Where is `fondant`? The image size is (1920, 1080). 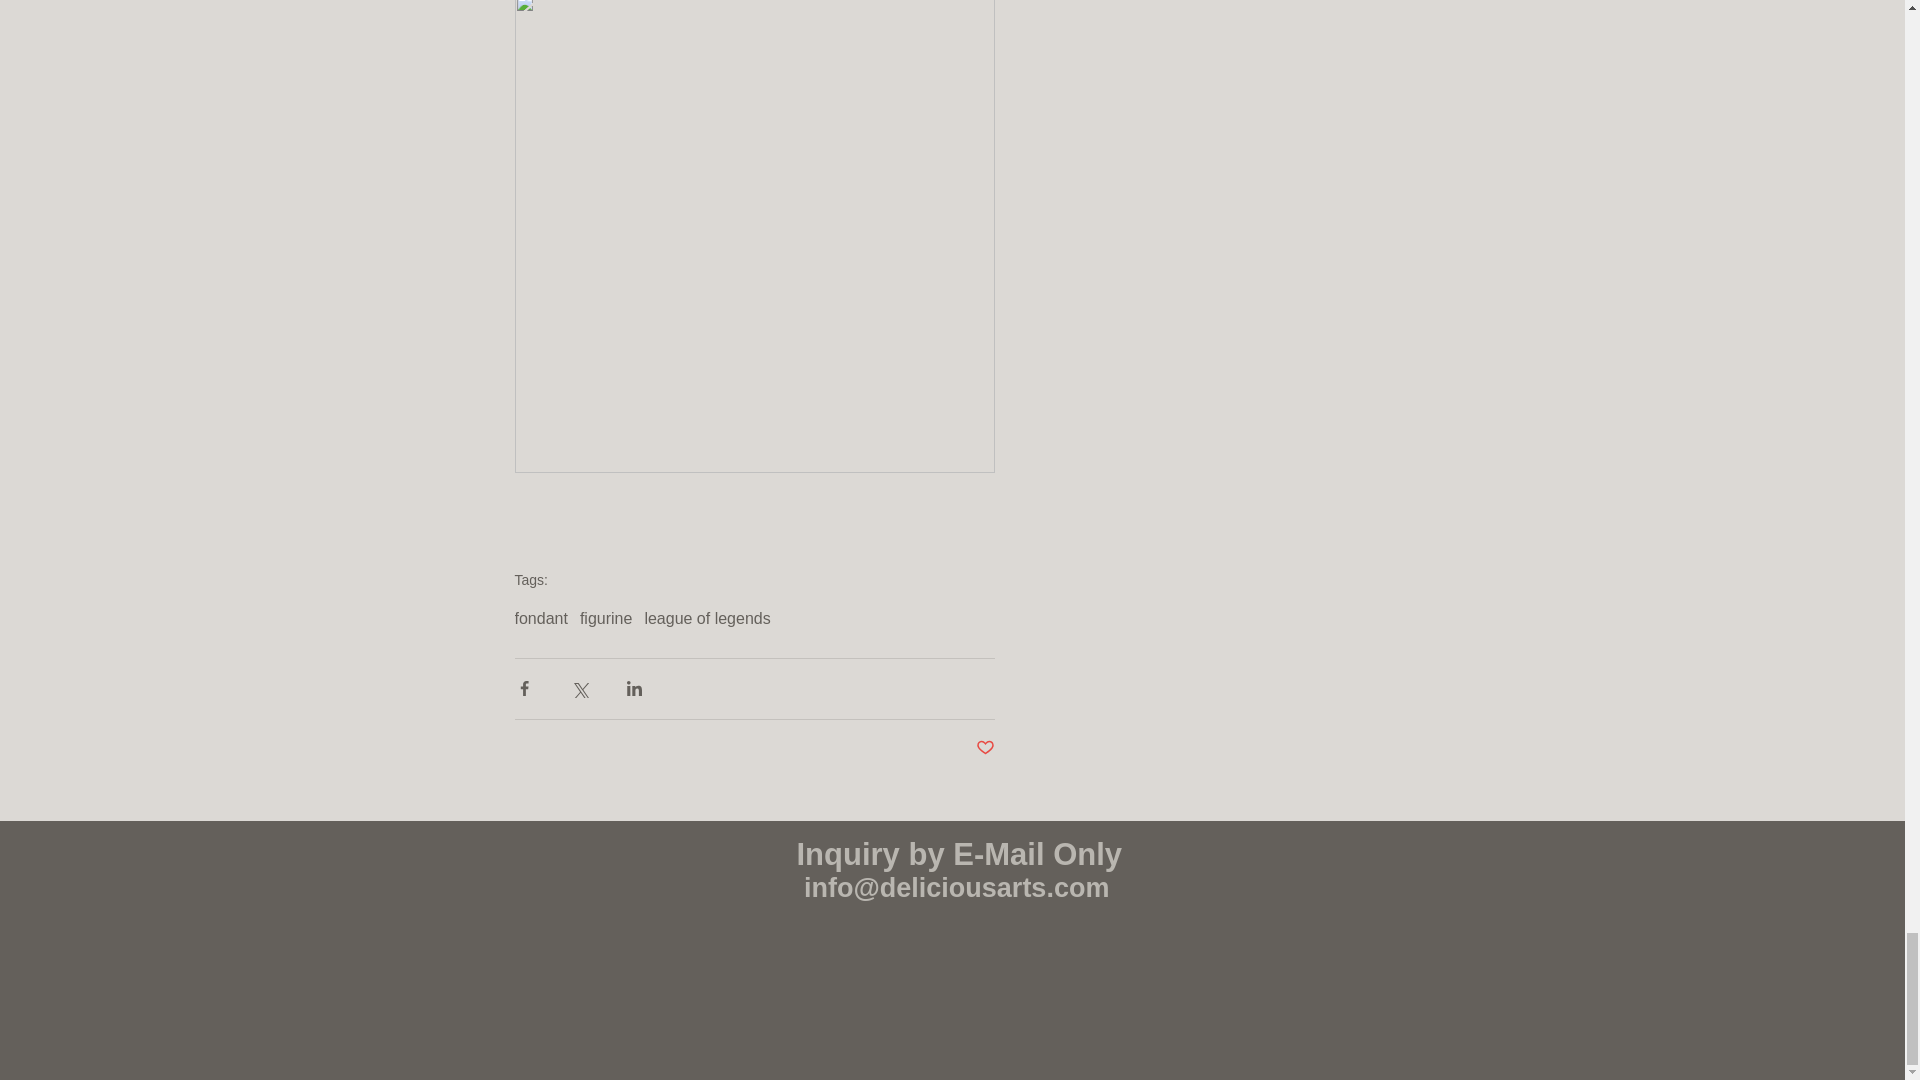
fondant is located at coordinates (540, 618).